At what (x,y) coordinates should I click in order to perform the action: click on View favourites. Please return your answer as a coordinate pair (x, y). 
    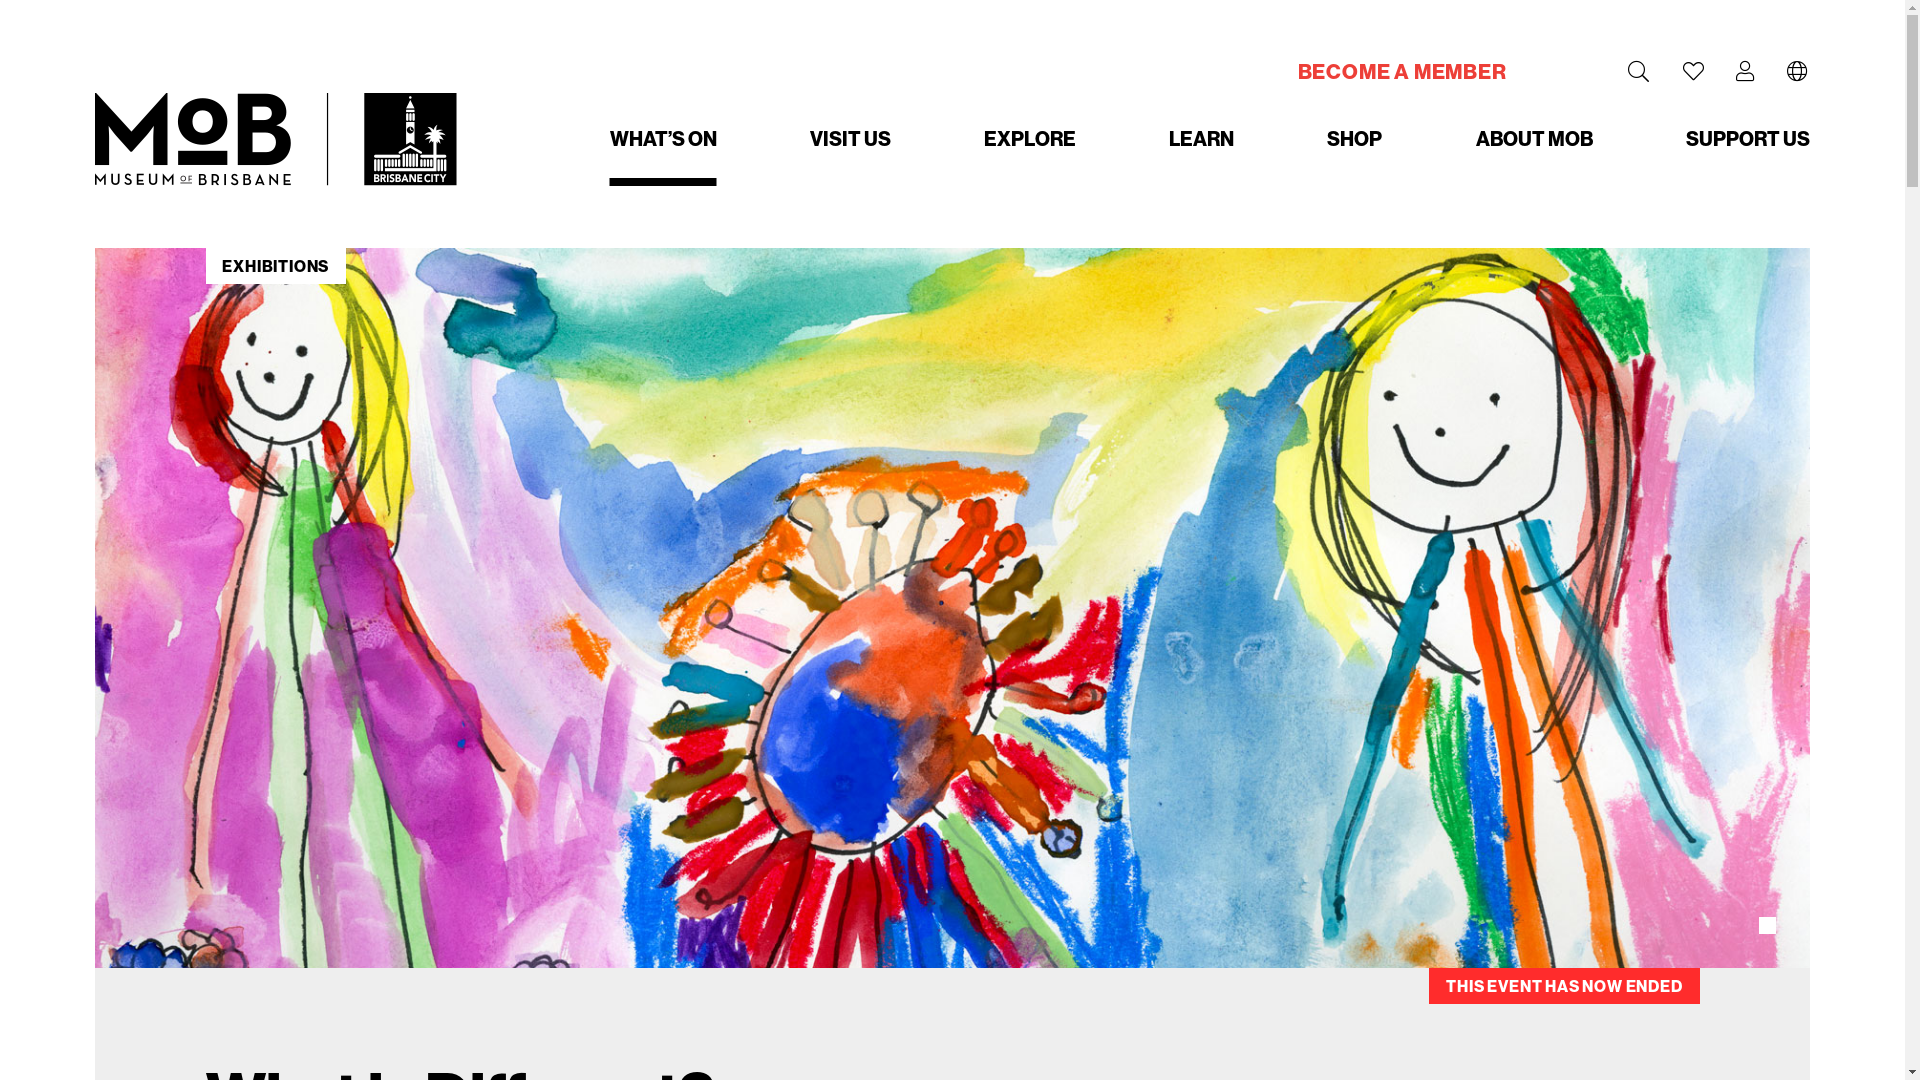
    Looking at the image, I should click on (1694, 72).